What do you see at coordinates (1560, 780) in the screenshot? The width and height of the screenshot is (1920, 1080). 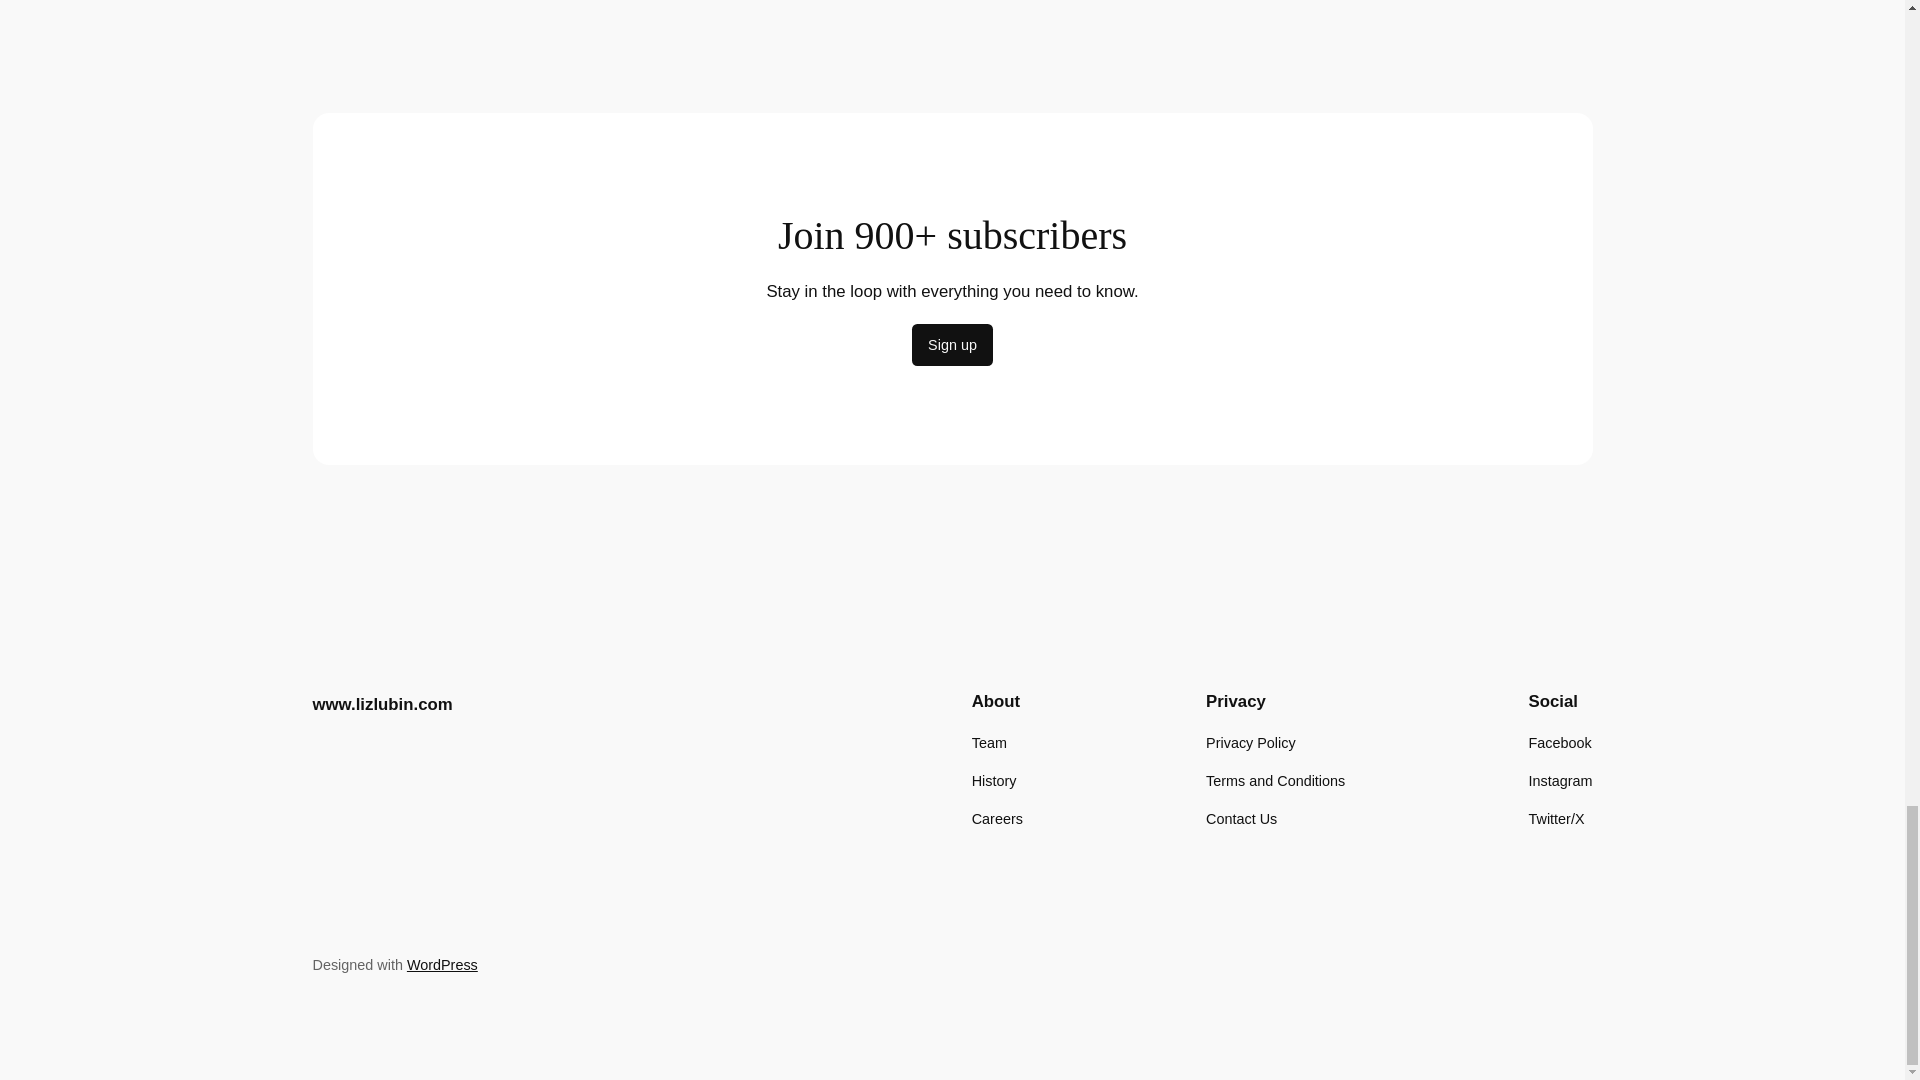 I see `Instagram` at bounding box center [1560, 780].